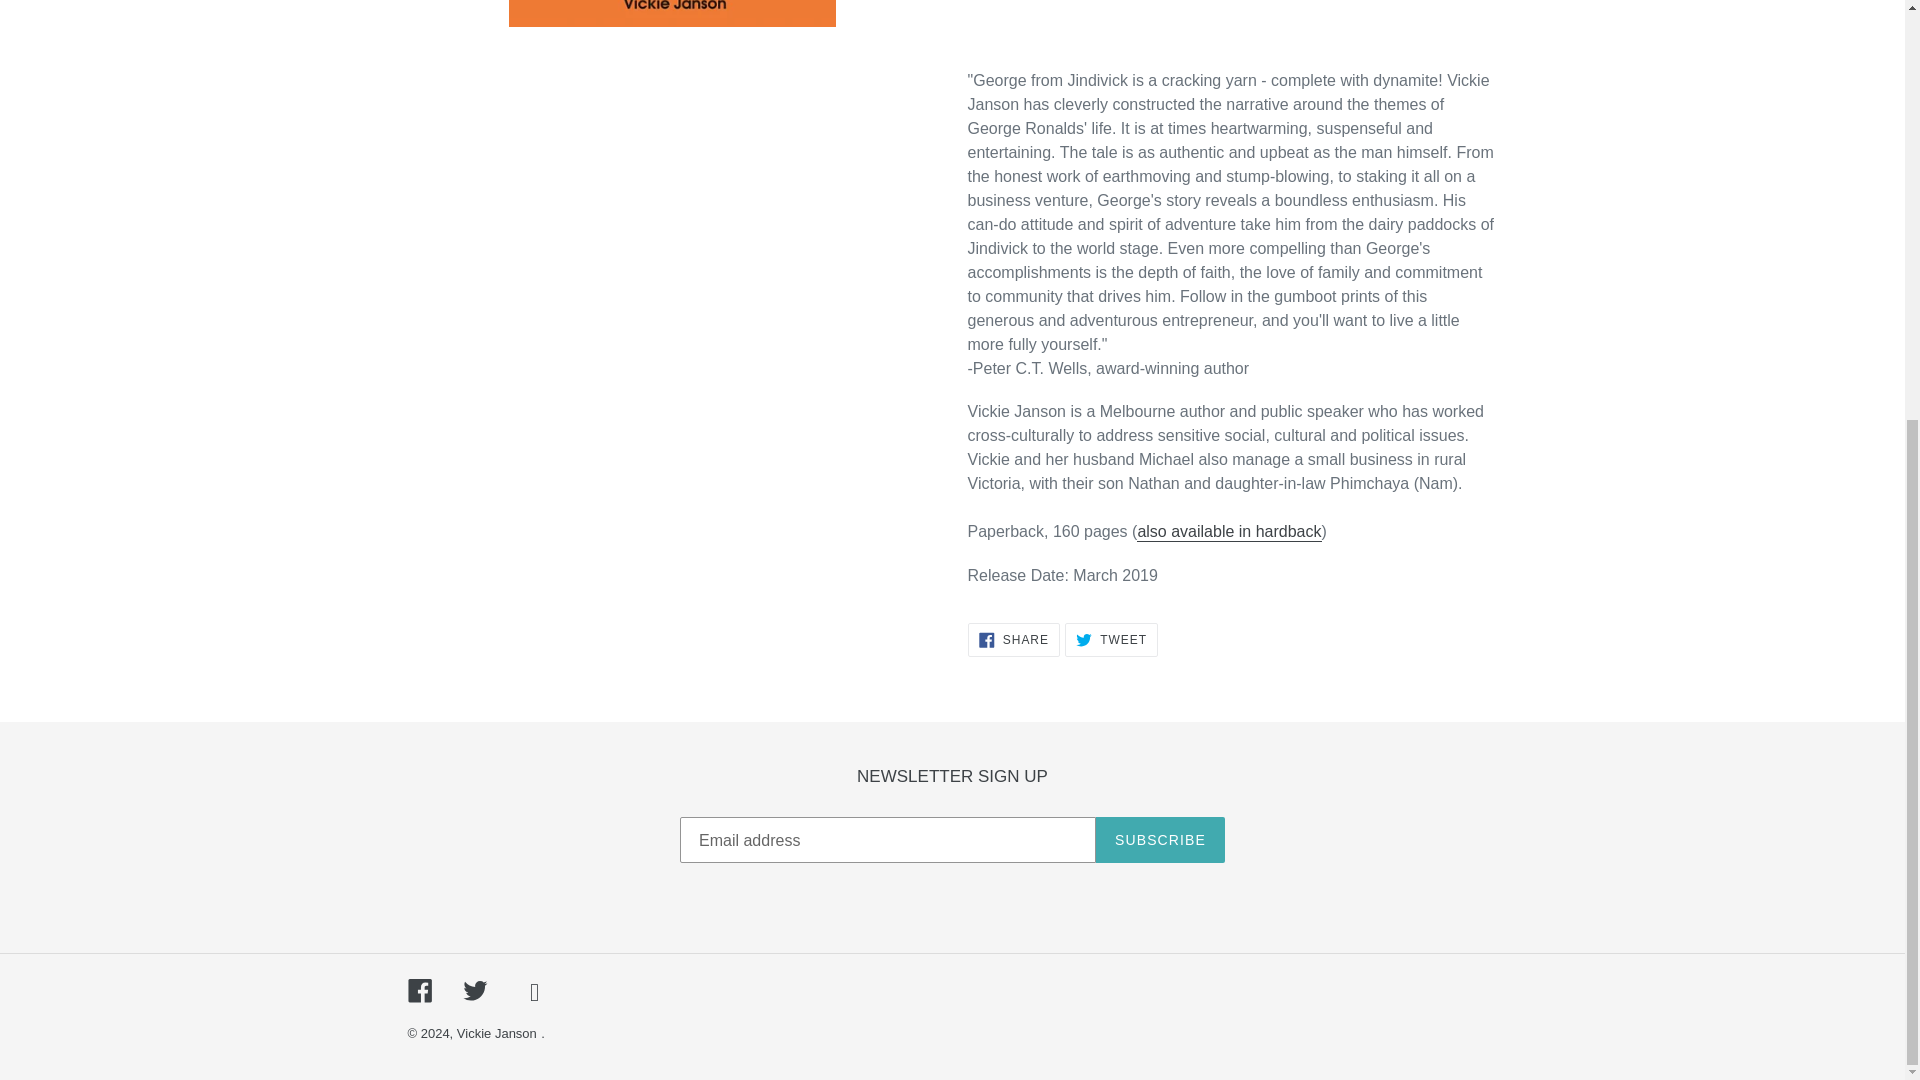 The width and height of the screenshot is (1920, 1080). I want to click on Facebook, so click(496, 1034).